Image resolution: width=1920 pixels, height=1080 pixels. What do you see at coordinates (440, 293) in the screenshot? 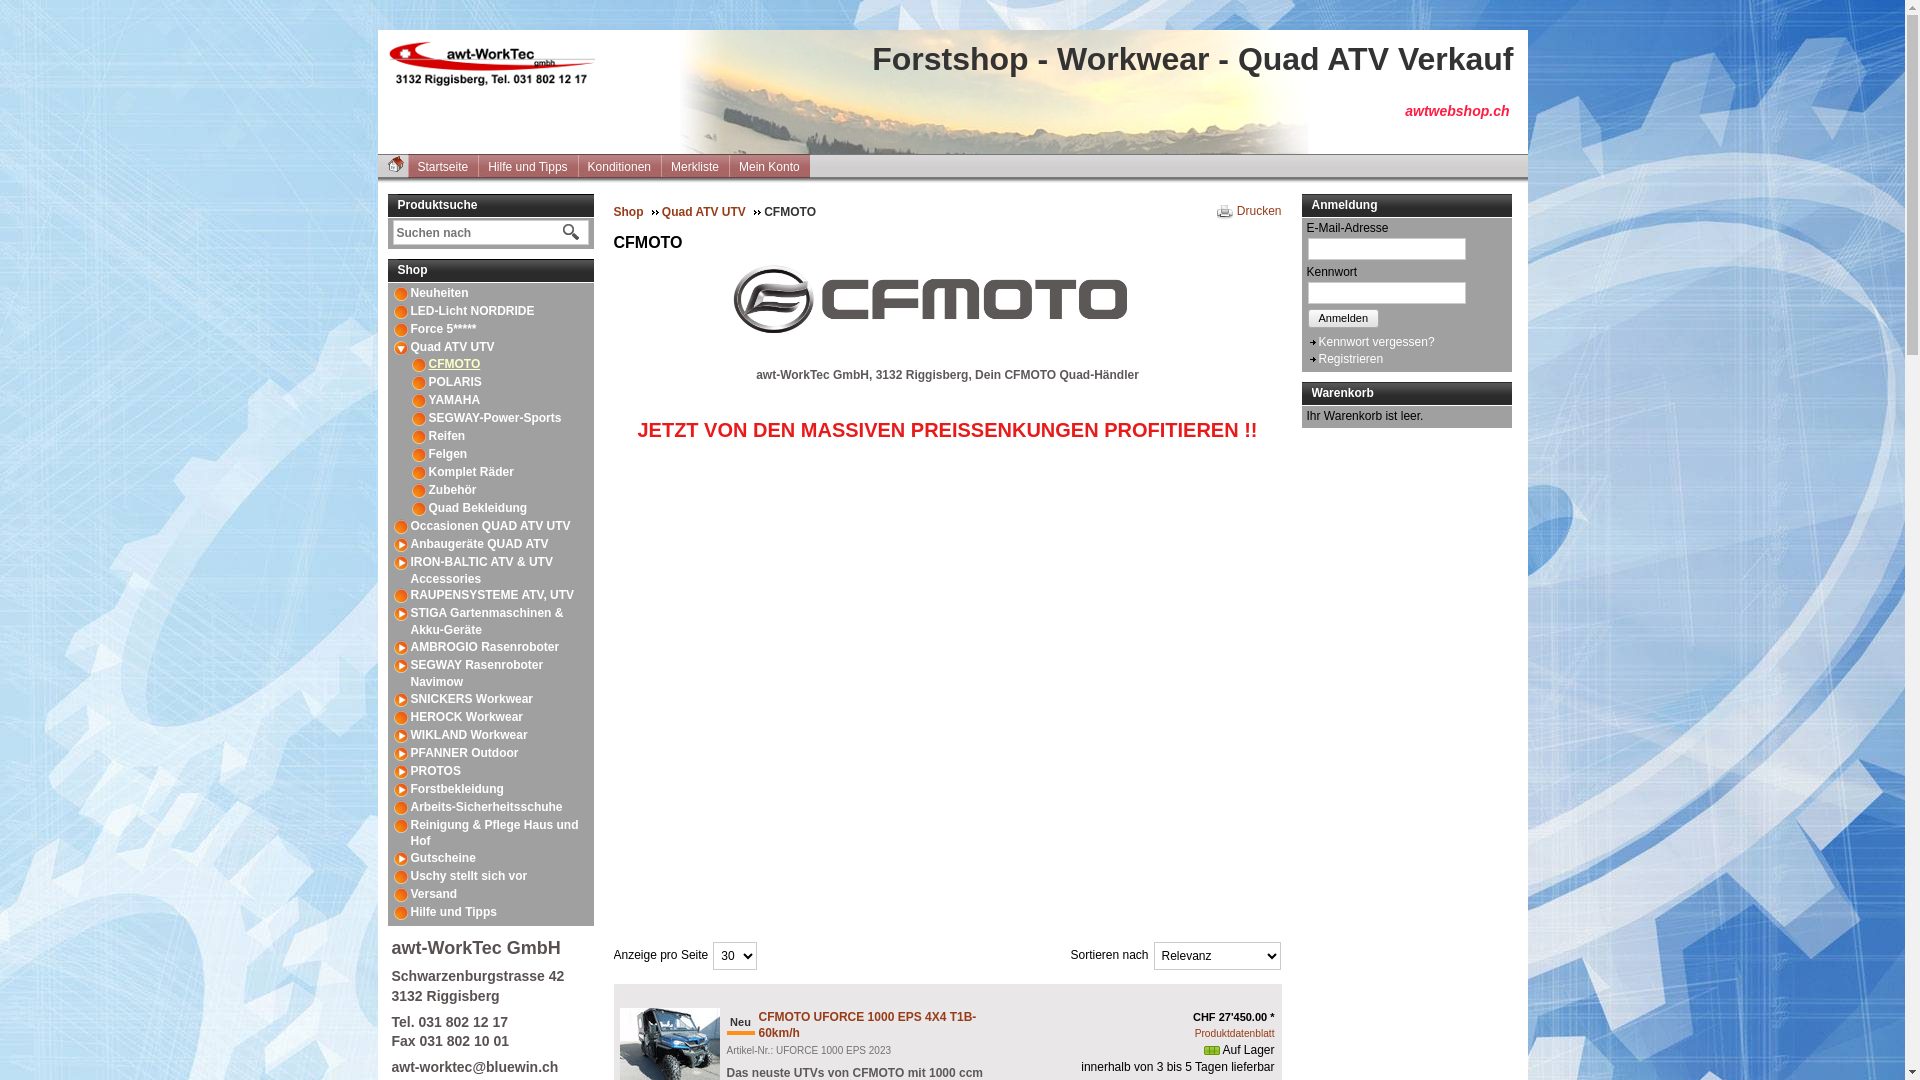
I see `Neuheiten` at bounding box center [440, 293].